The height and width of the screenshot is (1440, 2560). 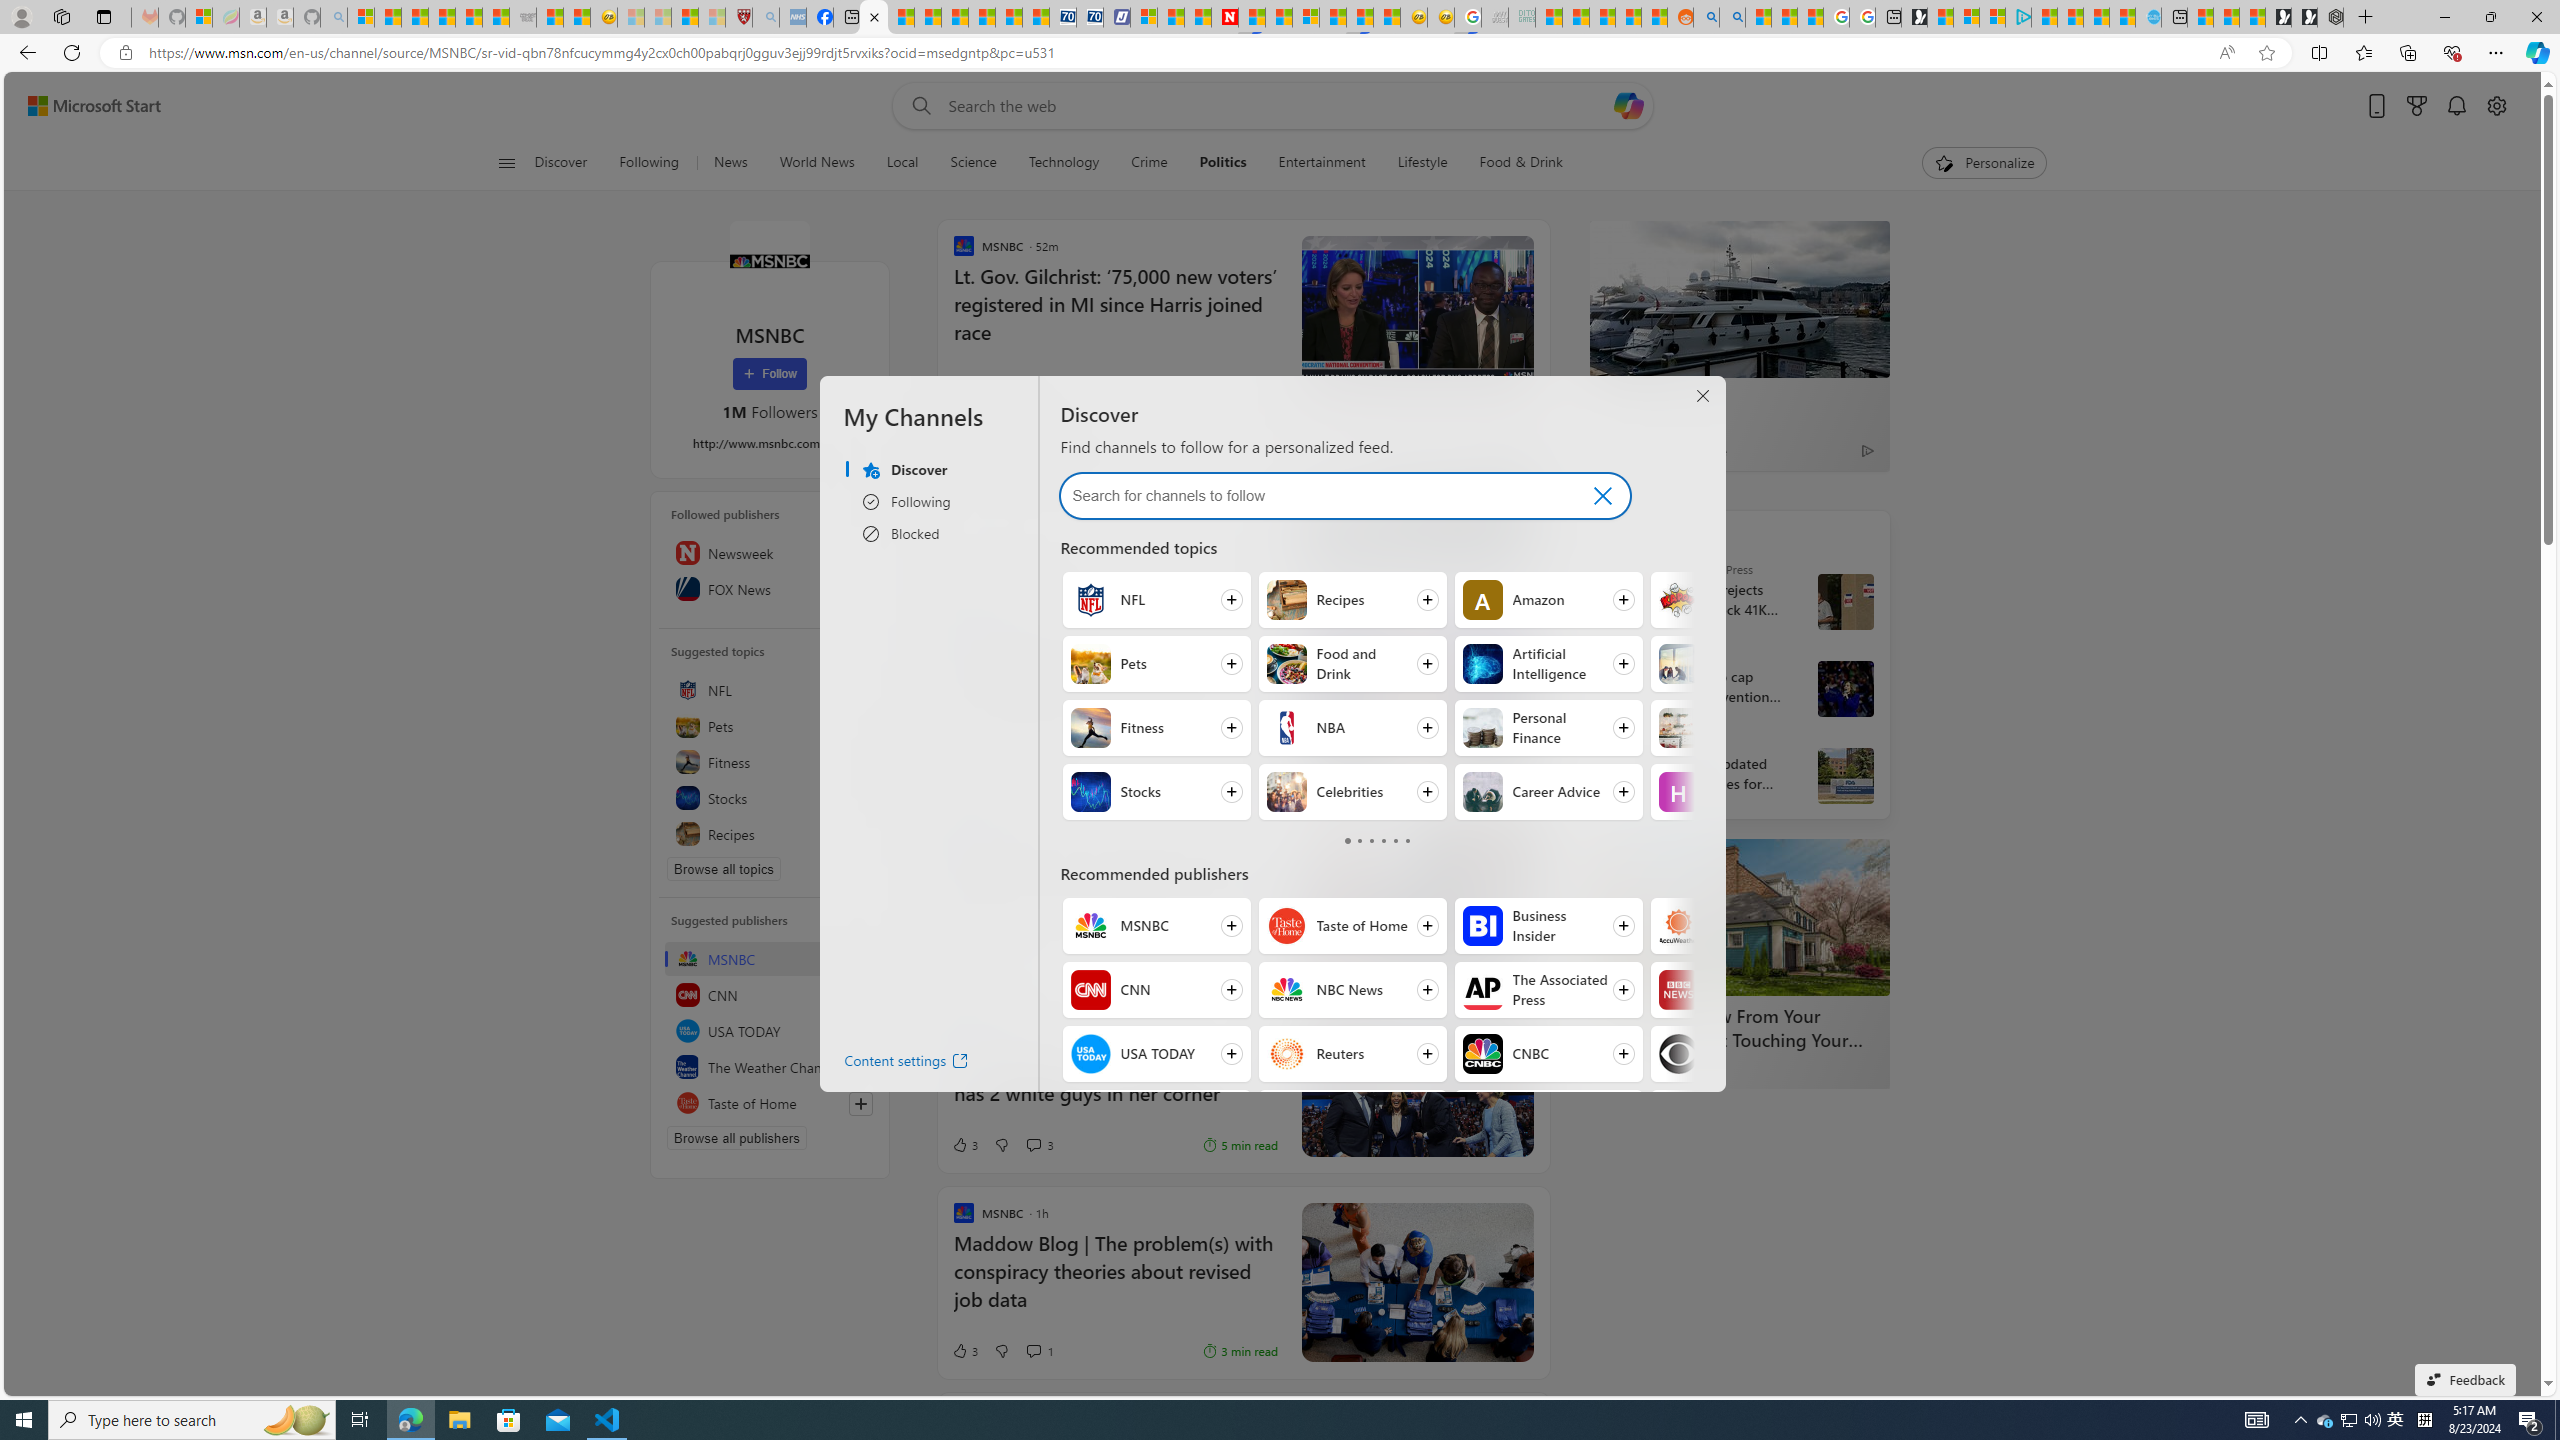 What do you see at coordinates (1739, 918) in the screenshot?
I see `How To Borrow From Your Home Without Touching Your Mortgage` at bounding box center [1739, 918].